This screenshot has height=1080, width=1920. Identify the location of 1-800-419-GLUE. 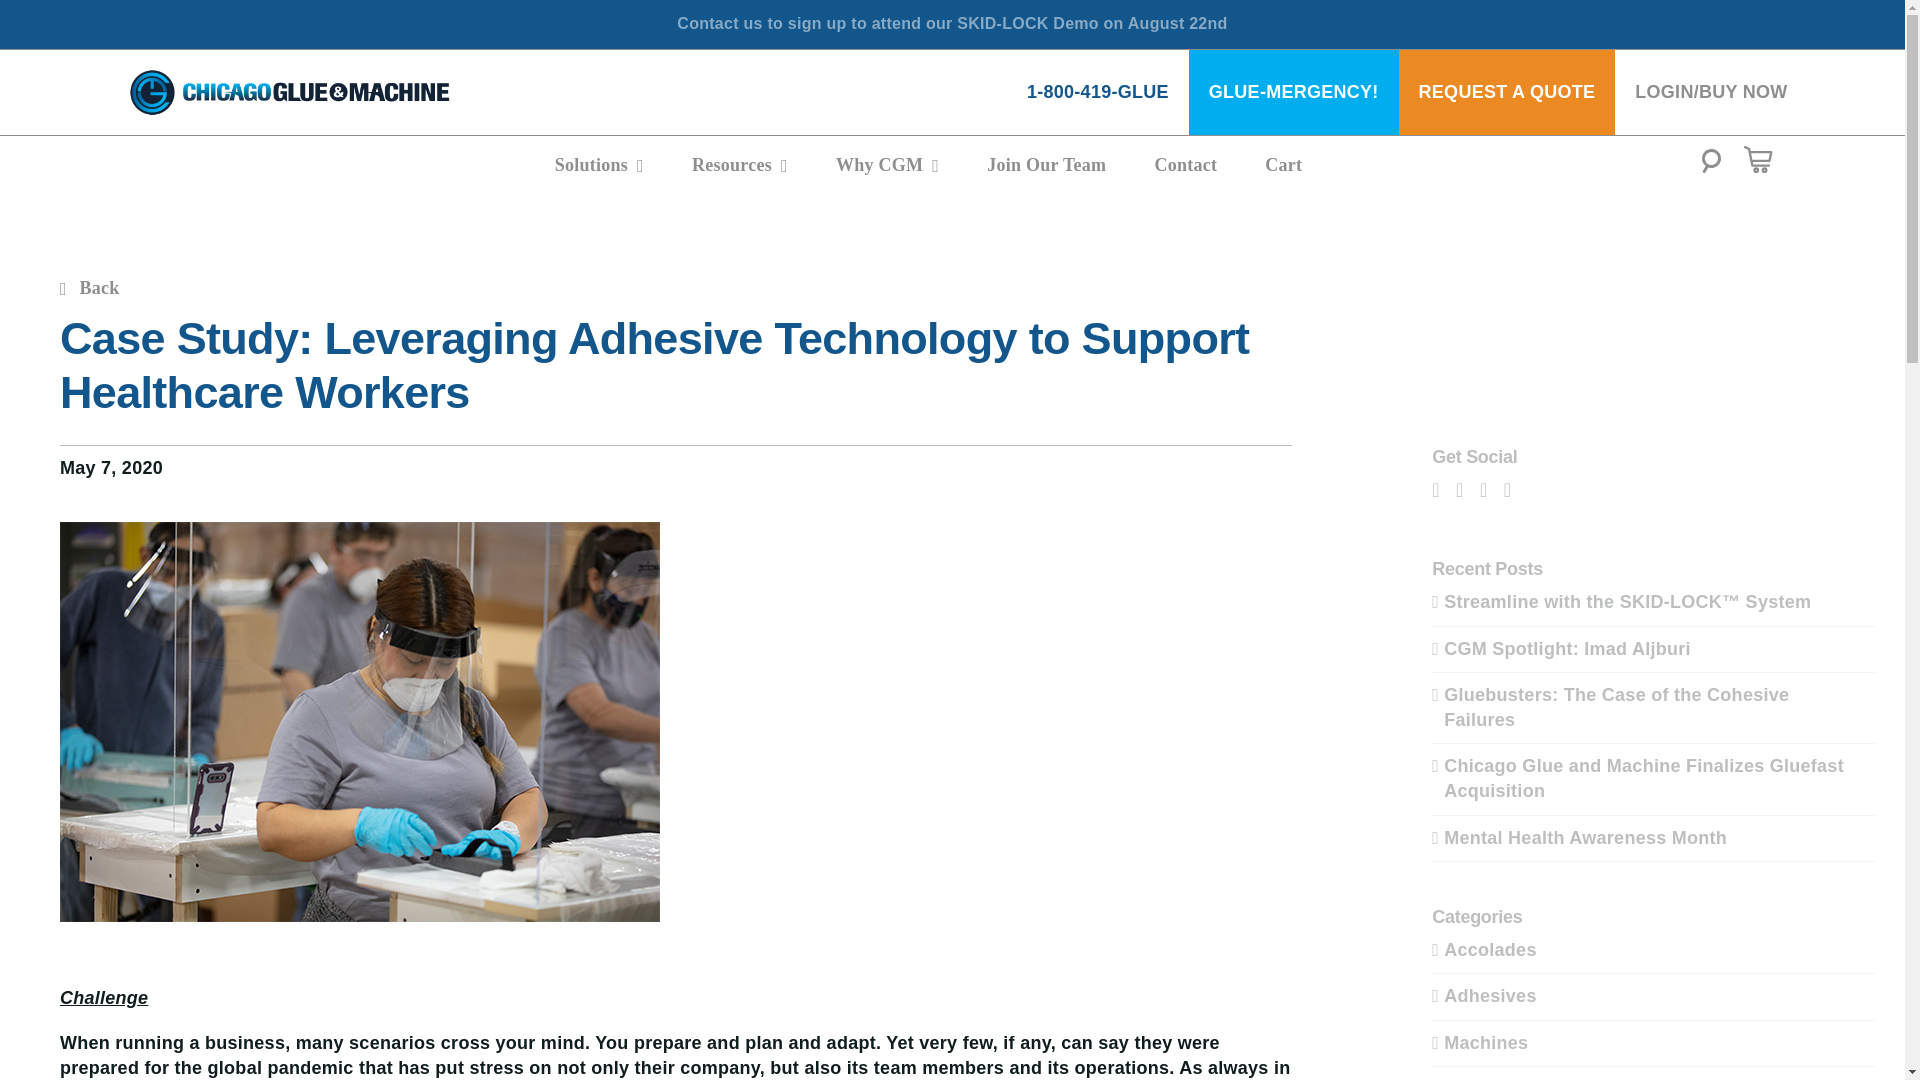
(1097, 92).